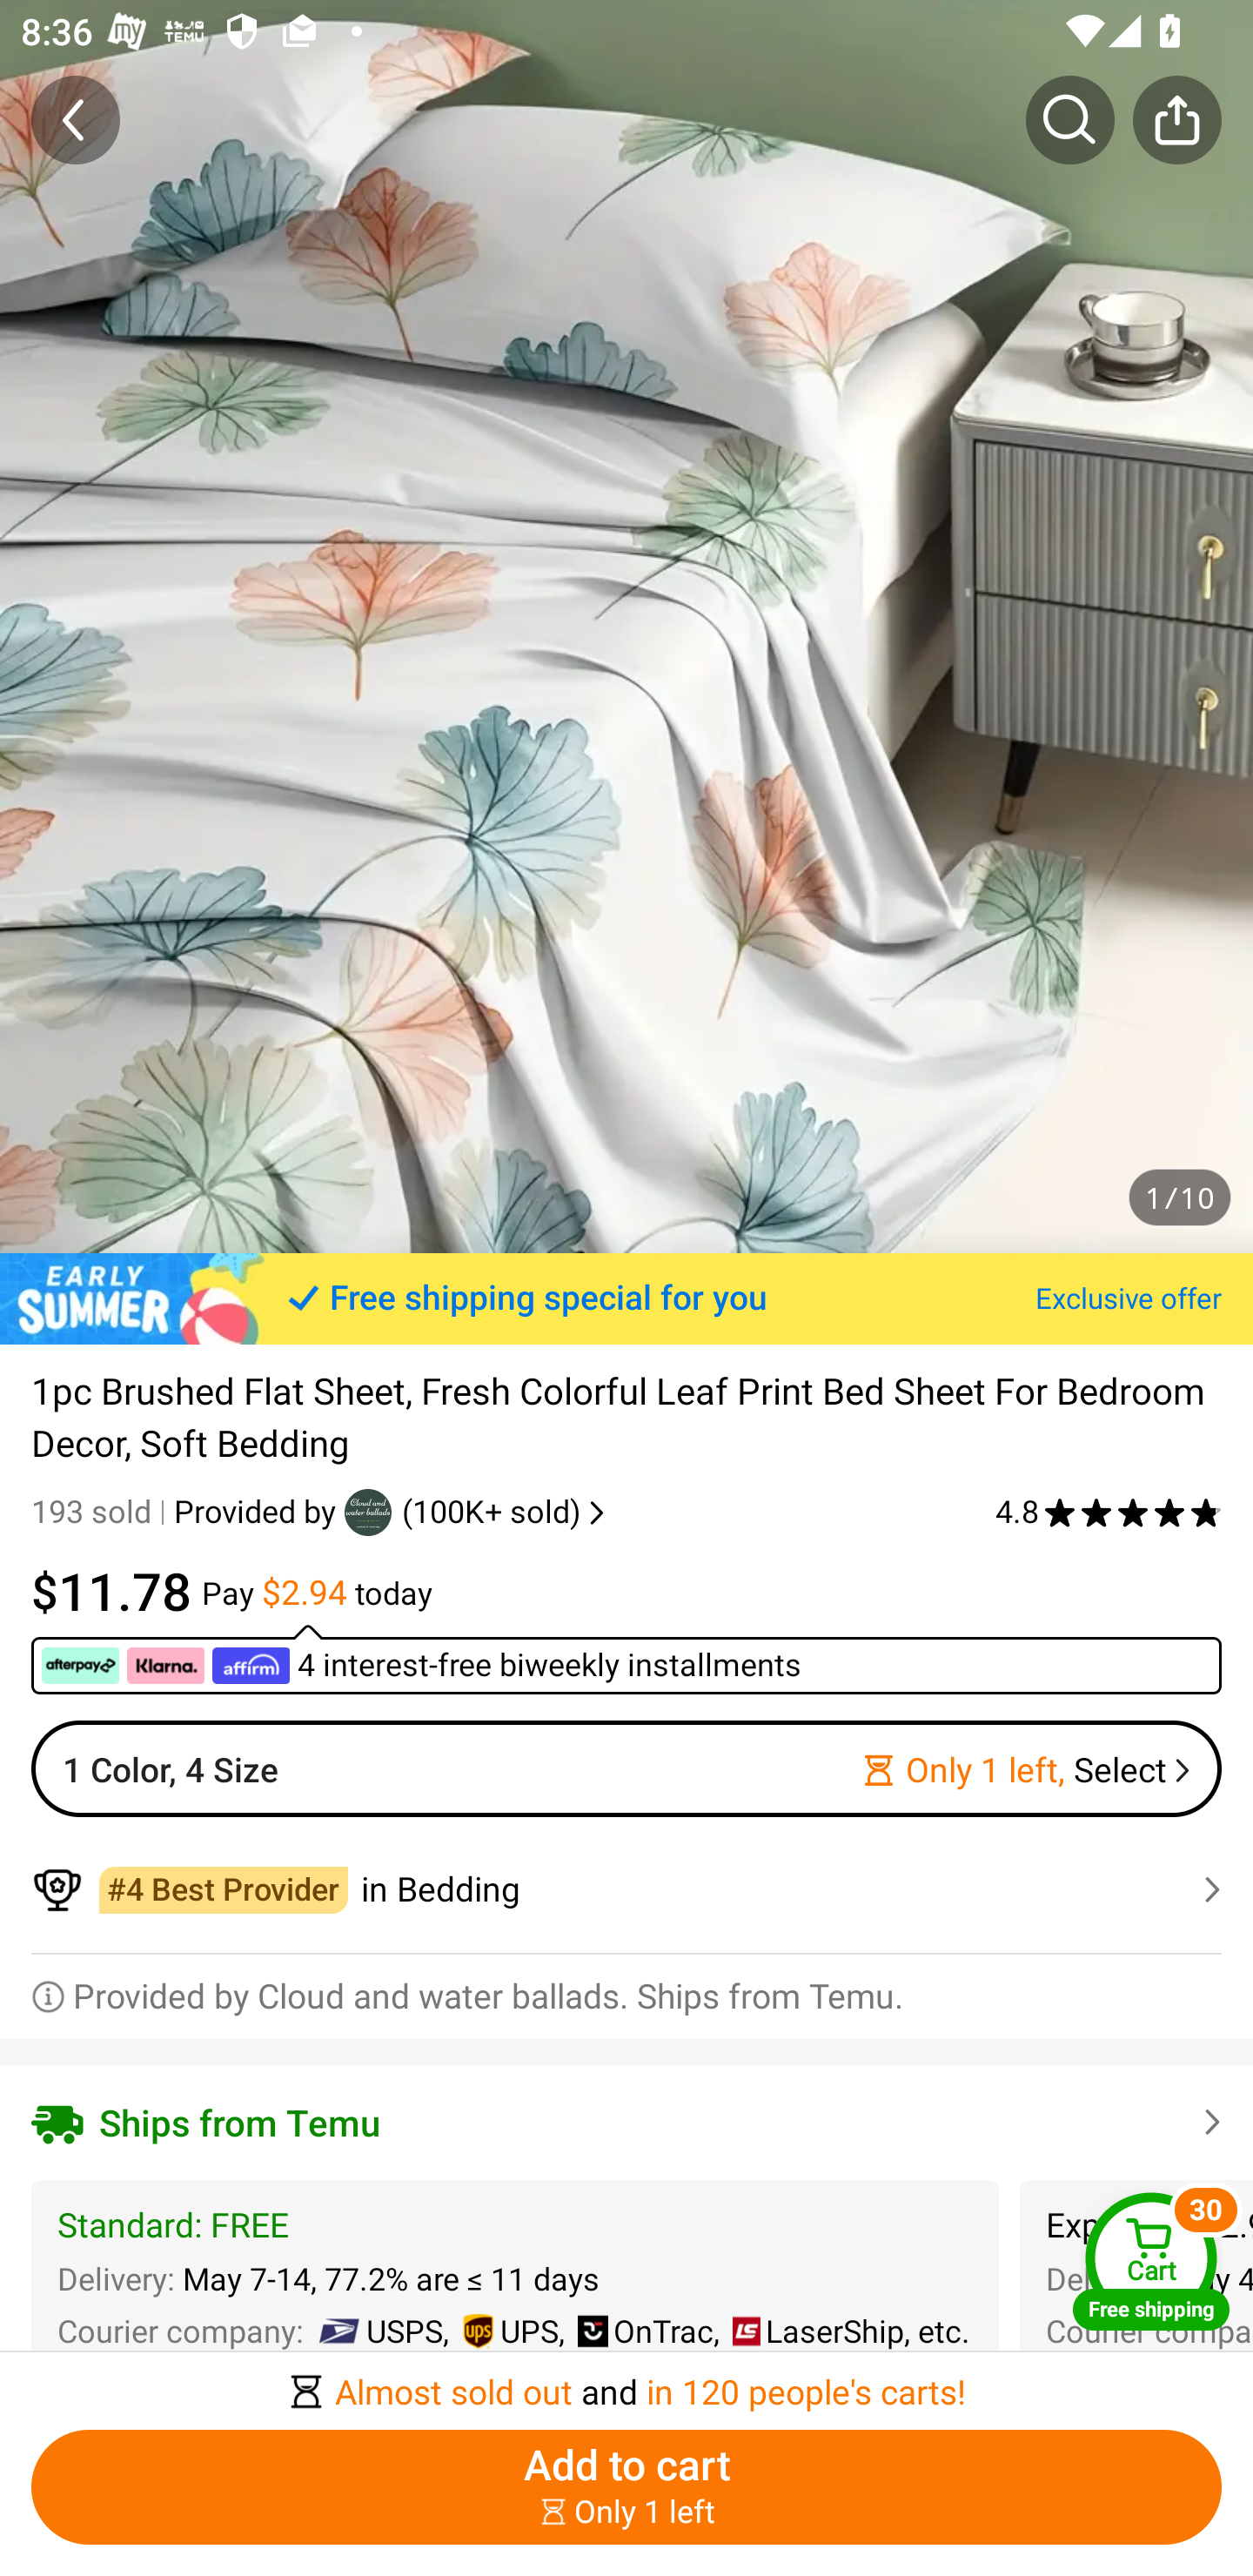 The height and width of the screenshot is (2576, 1253). Describe the element at coordinates (1176, 119) in the screenshot. I see `Share` at that location.